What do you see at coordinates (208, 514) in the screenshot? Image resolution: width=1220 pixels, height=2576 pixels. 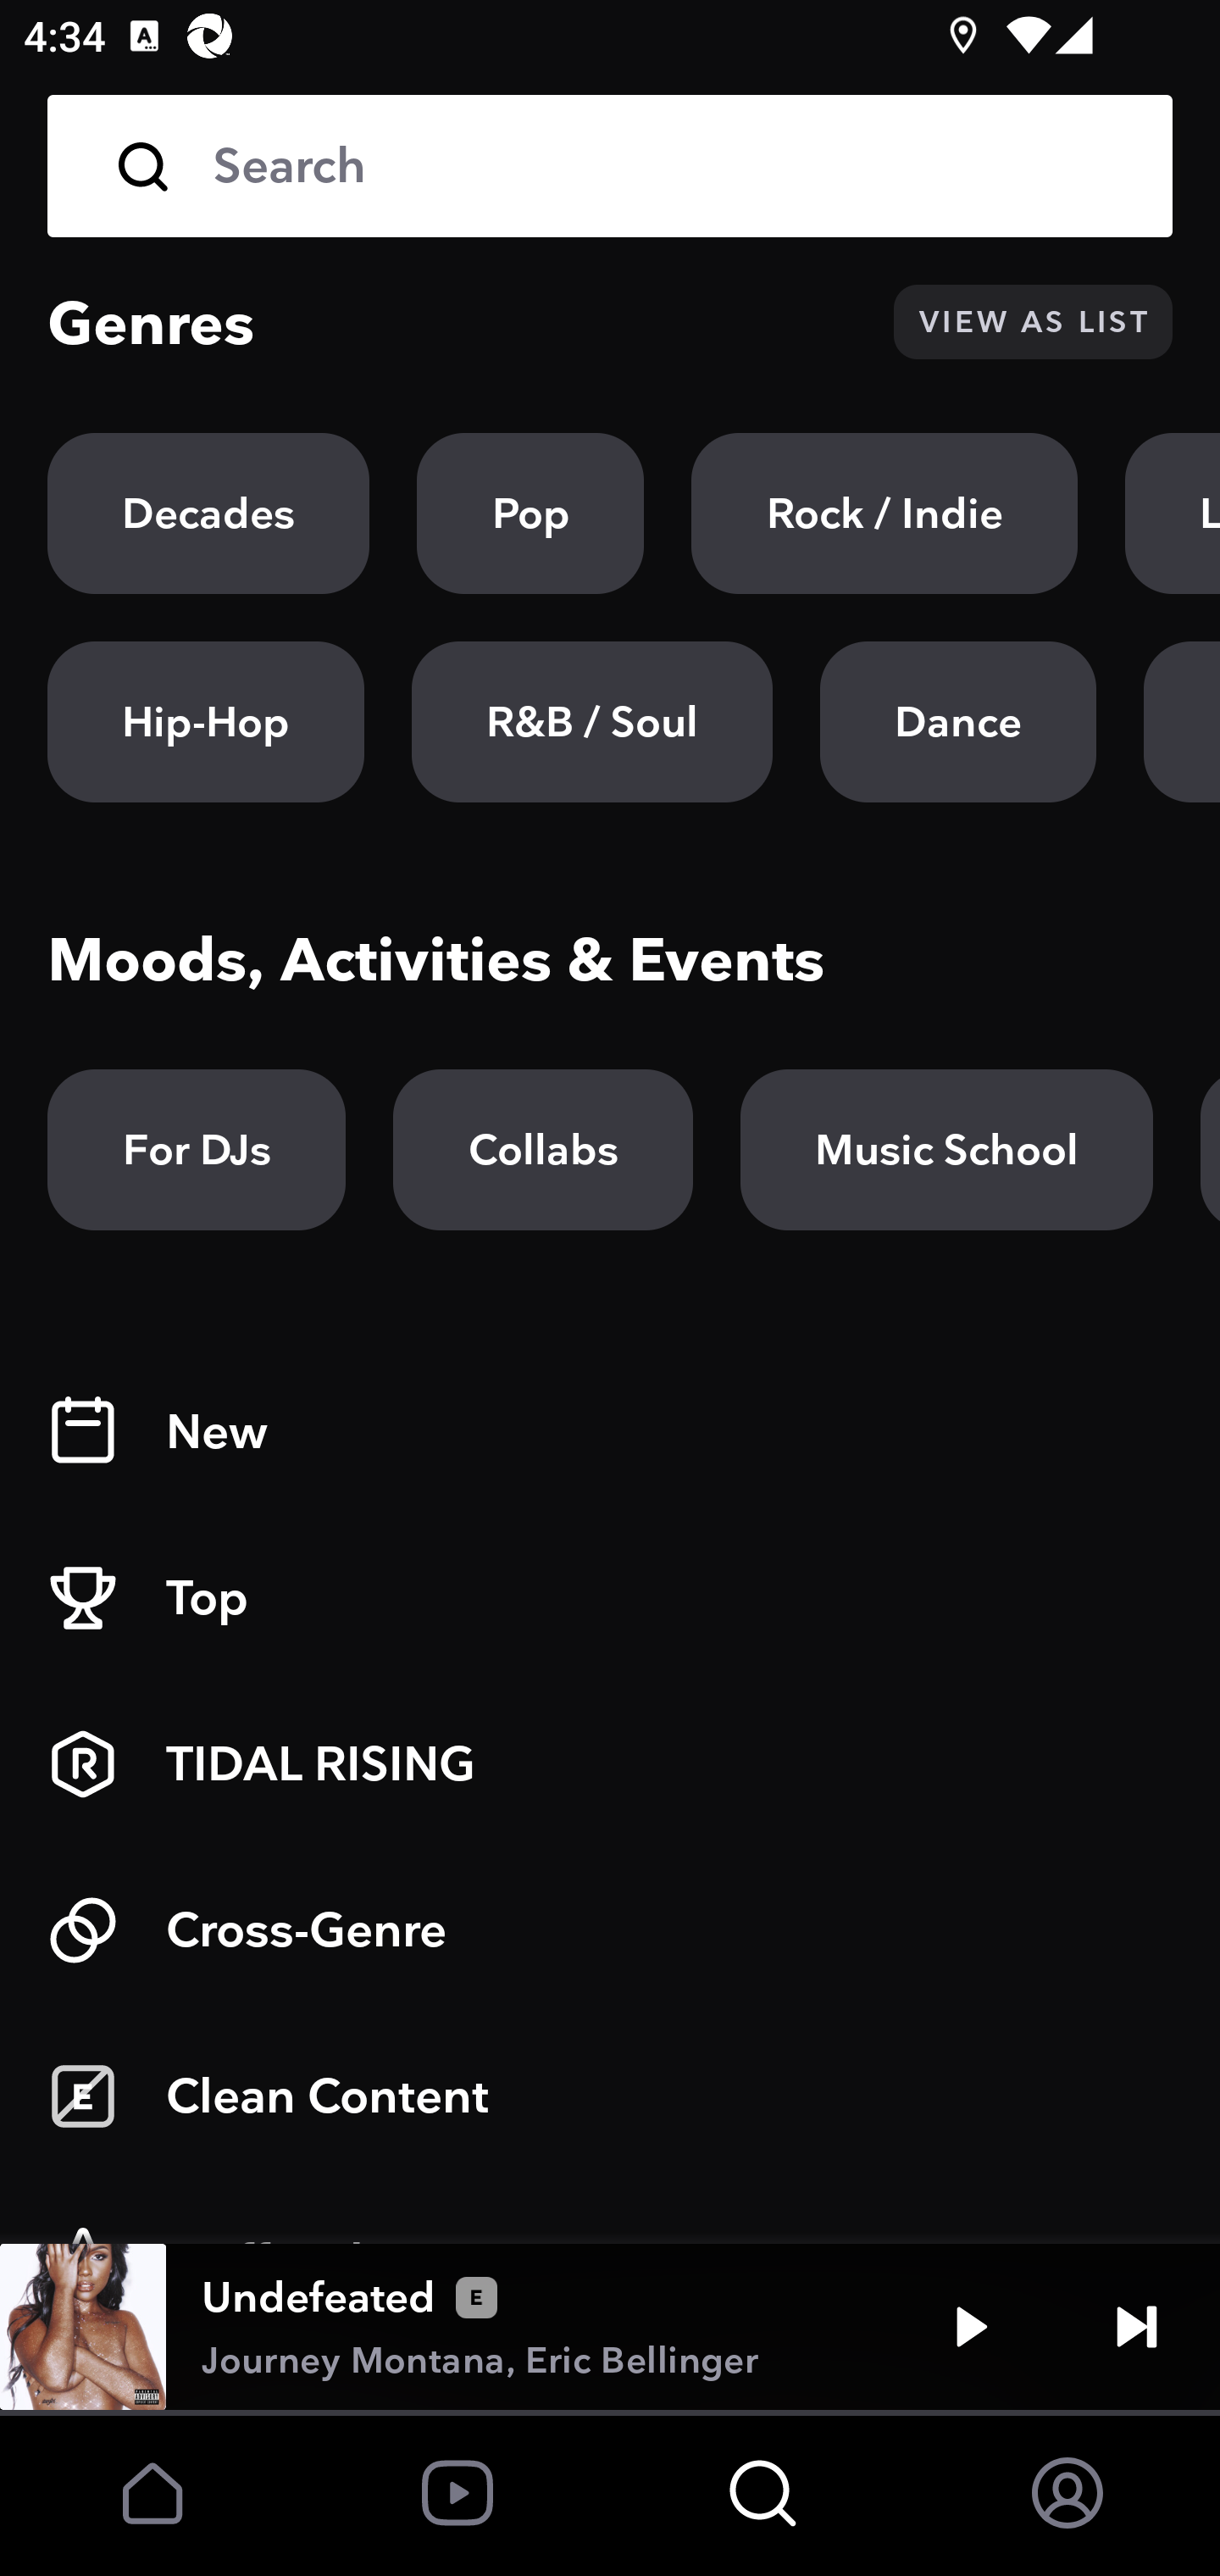 I see `Decades` at bounding box center [208, 514].